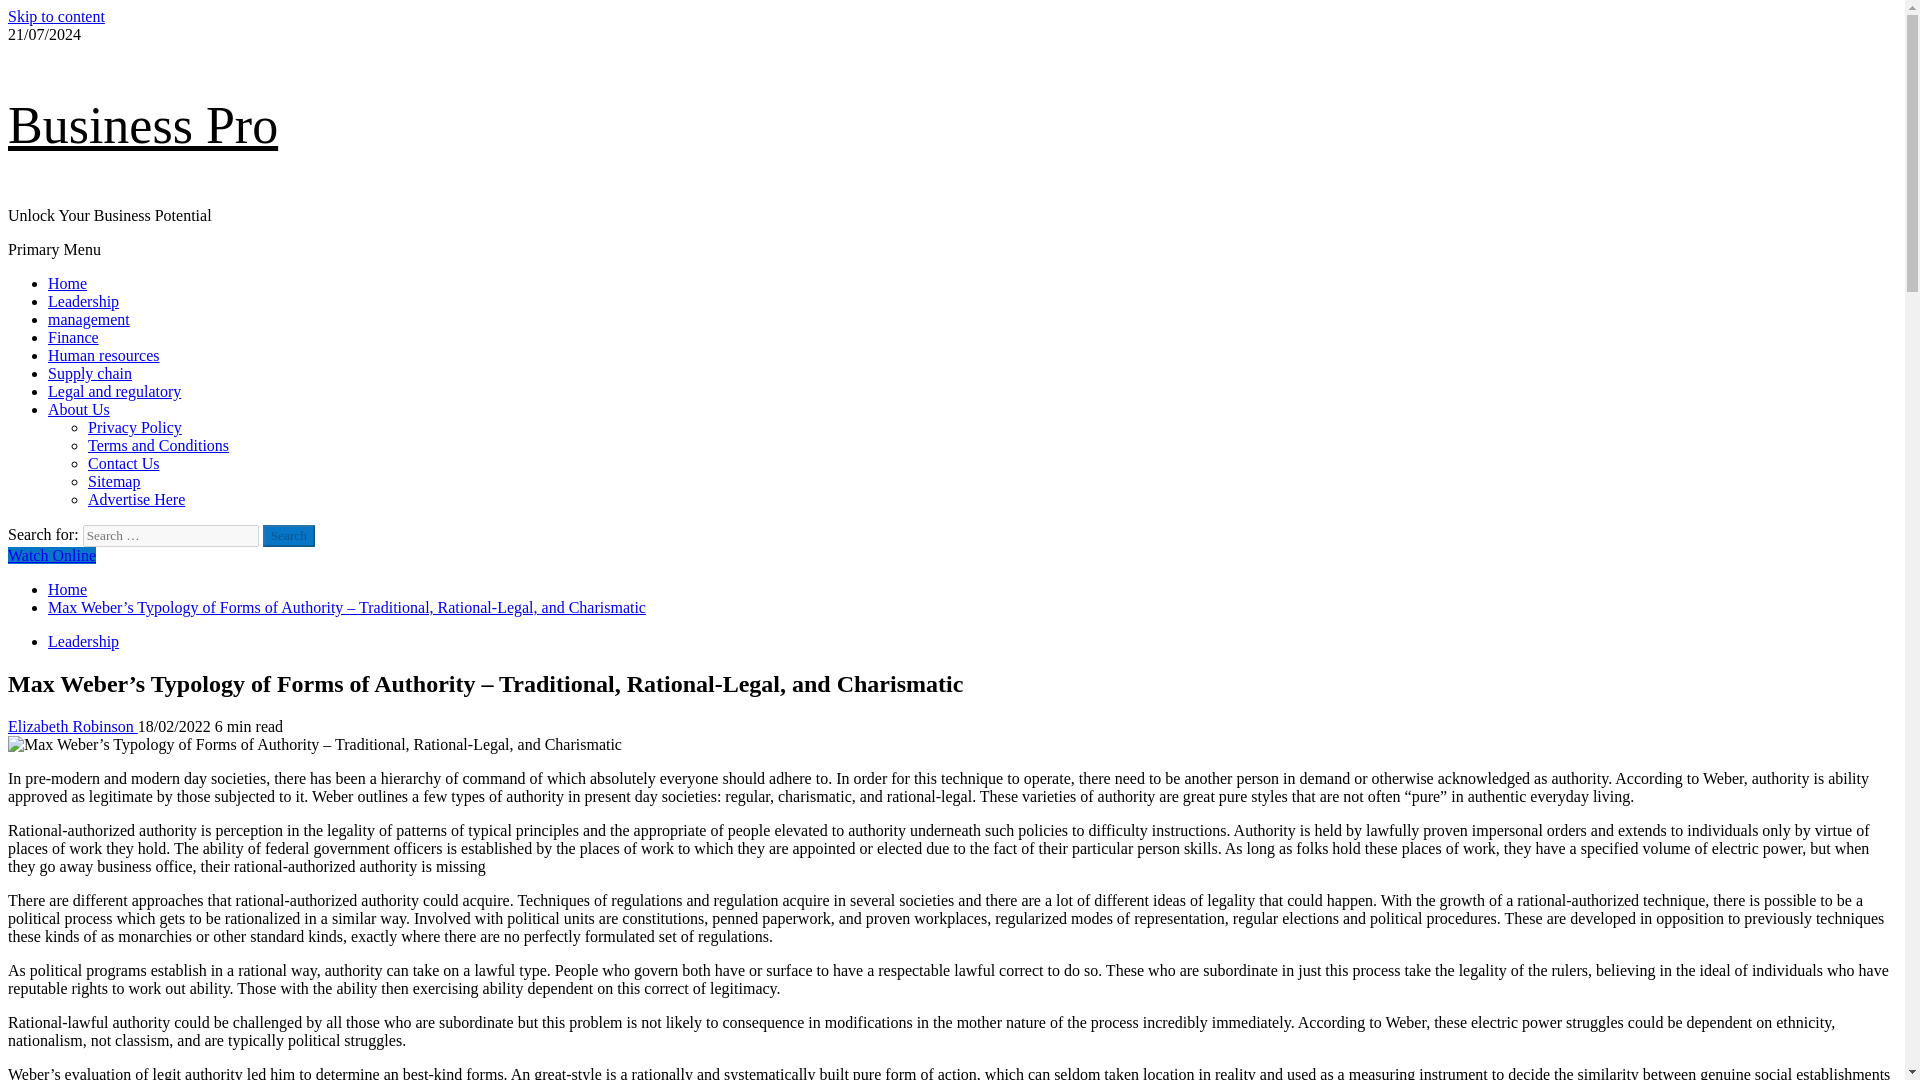 The image size is (1920, 1080). Describe the element at coordinates (142, 126) in the screenshot. I see `Business Pro` at that location.